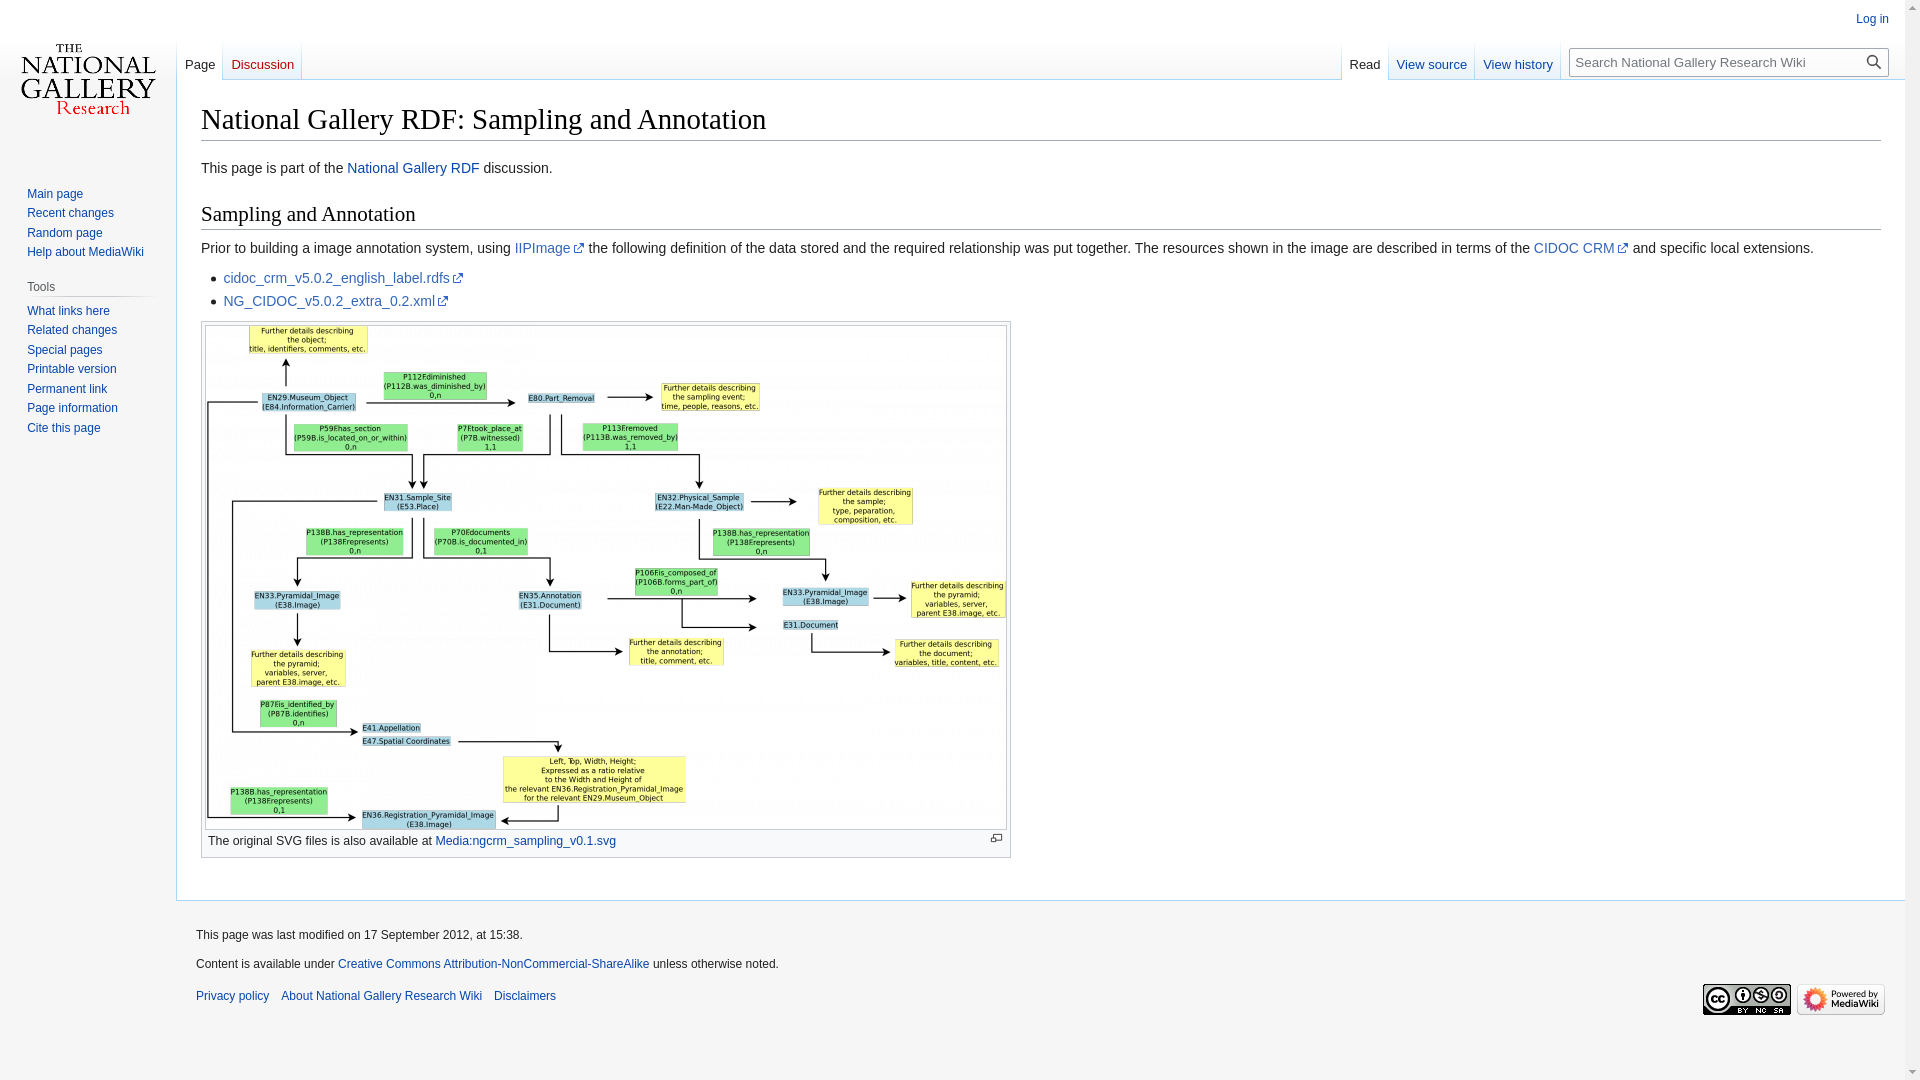 The image size is (1920, 1080). What do you see at coordinates (492, 963) in the screenshot?
I see `Creative Commons Attribution-NonCommercial-ShareAlike` at bounding box center [492, 963].